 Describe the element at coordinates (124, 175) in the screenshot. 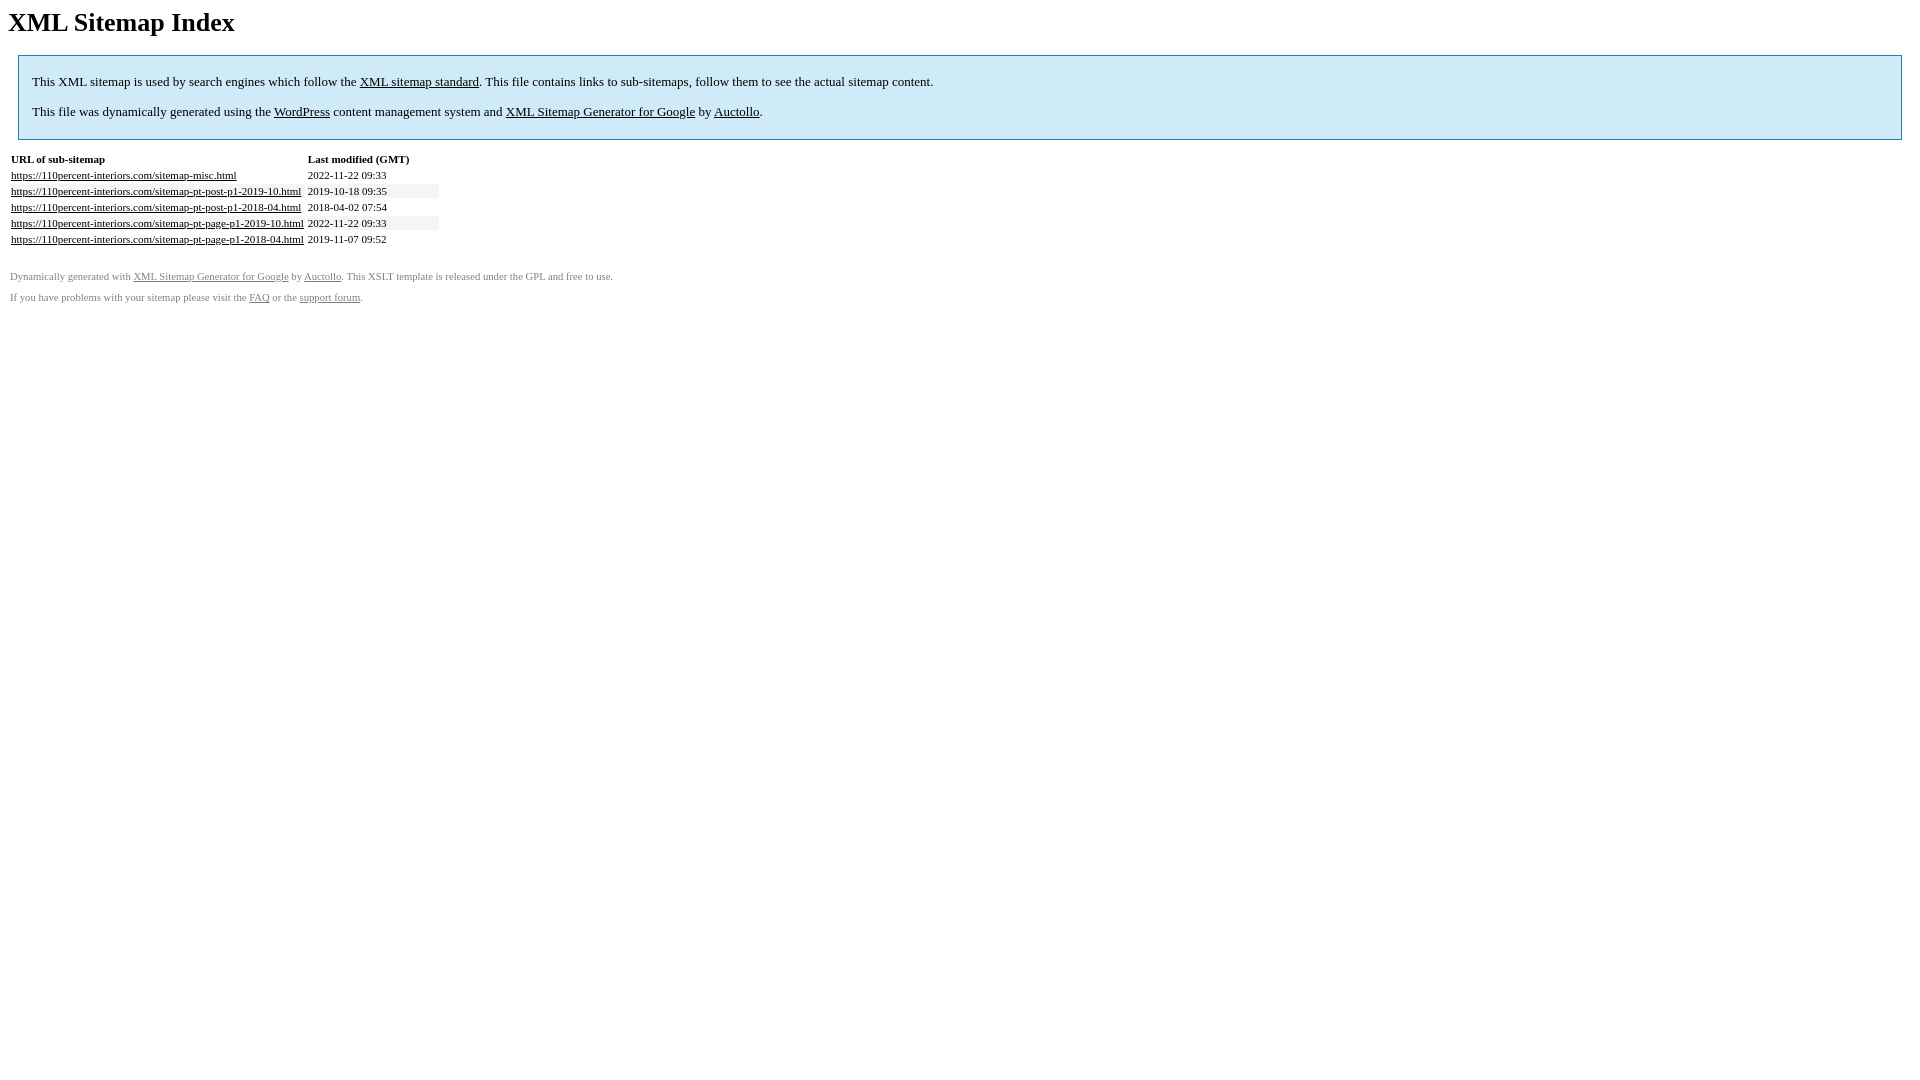

I see `https://110percent-interiors.com/sitemap-misc.html` at that location.